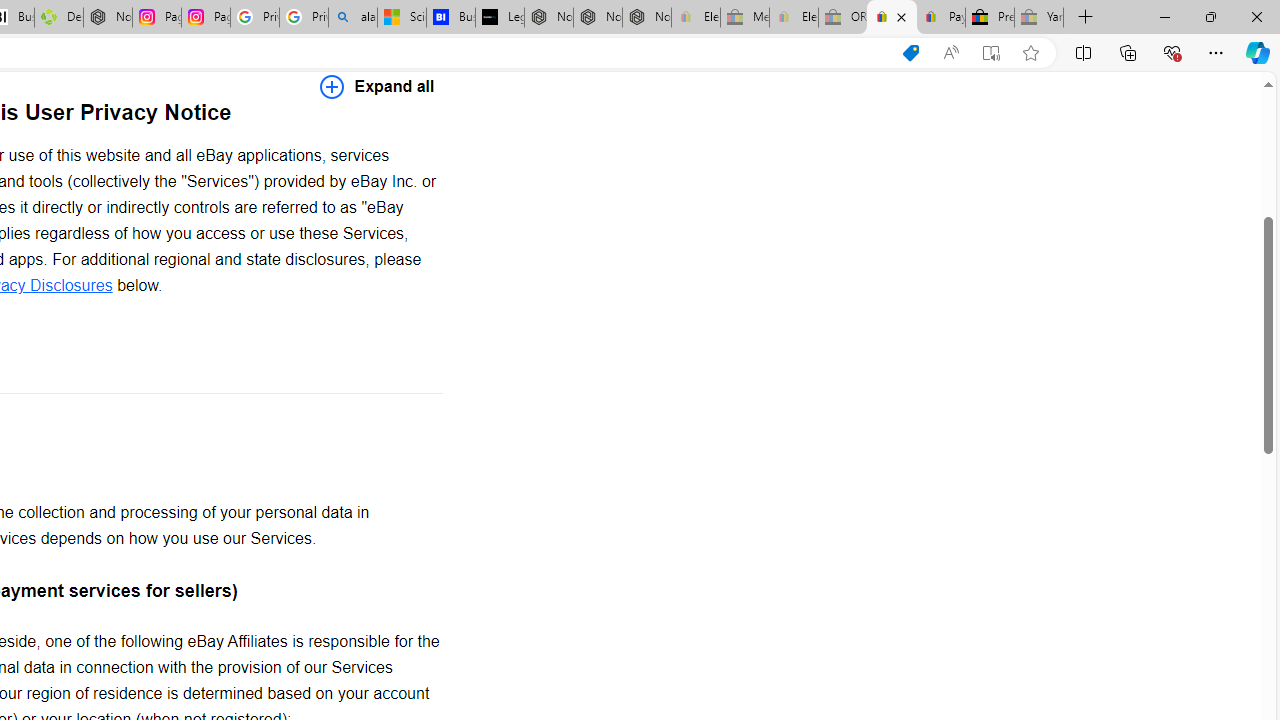 The image size is (1280, 720). I want to click on Enter Immersive Reader (F9), so click(991, 53).